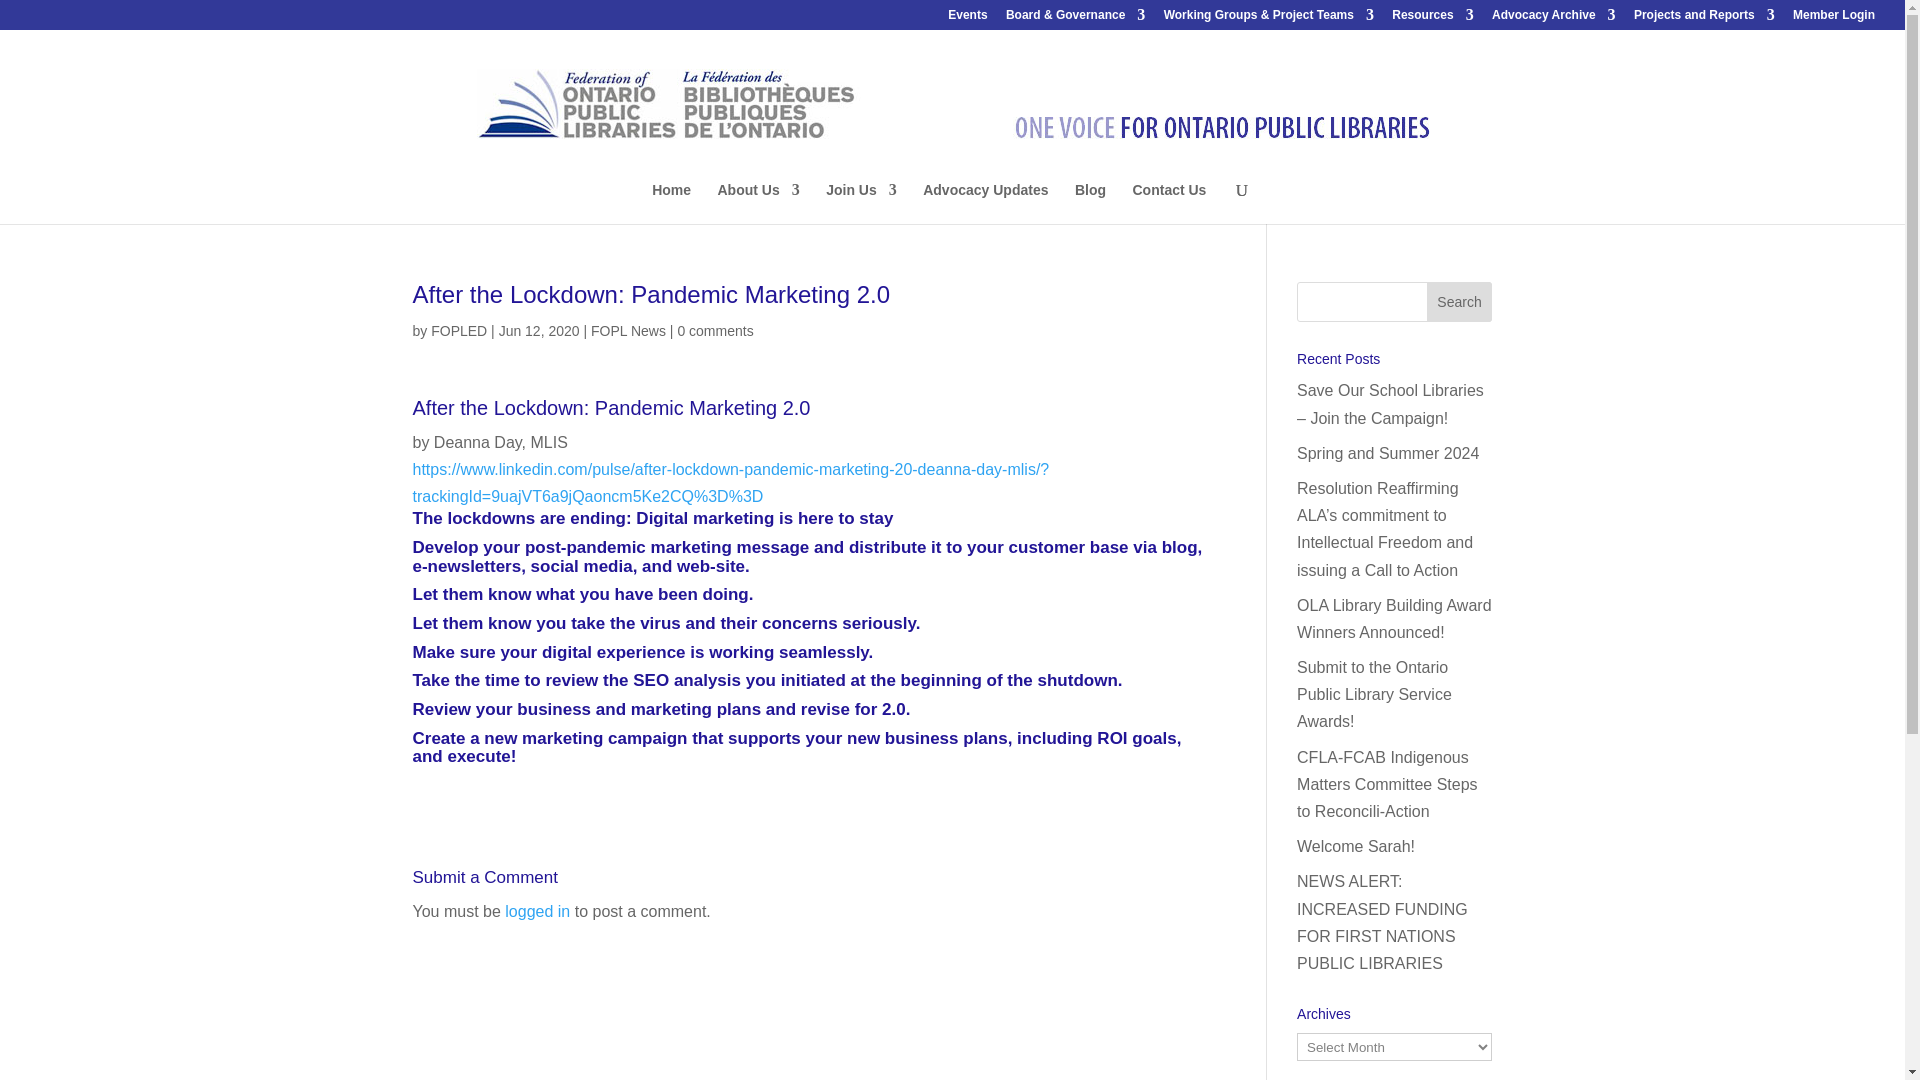 The image size is (1920, 1080). What do you see at coordinates (1554, 19) in the screenshot?
I see `Advocacy Archive` at bounding box center [1554, 19].